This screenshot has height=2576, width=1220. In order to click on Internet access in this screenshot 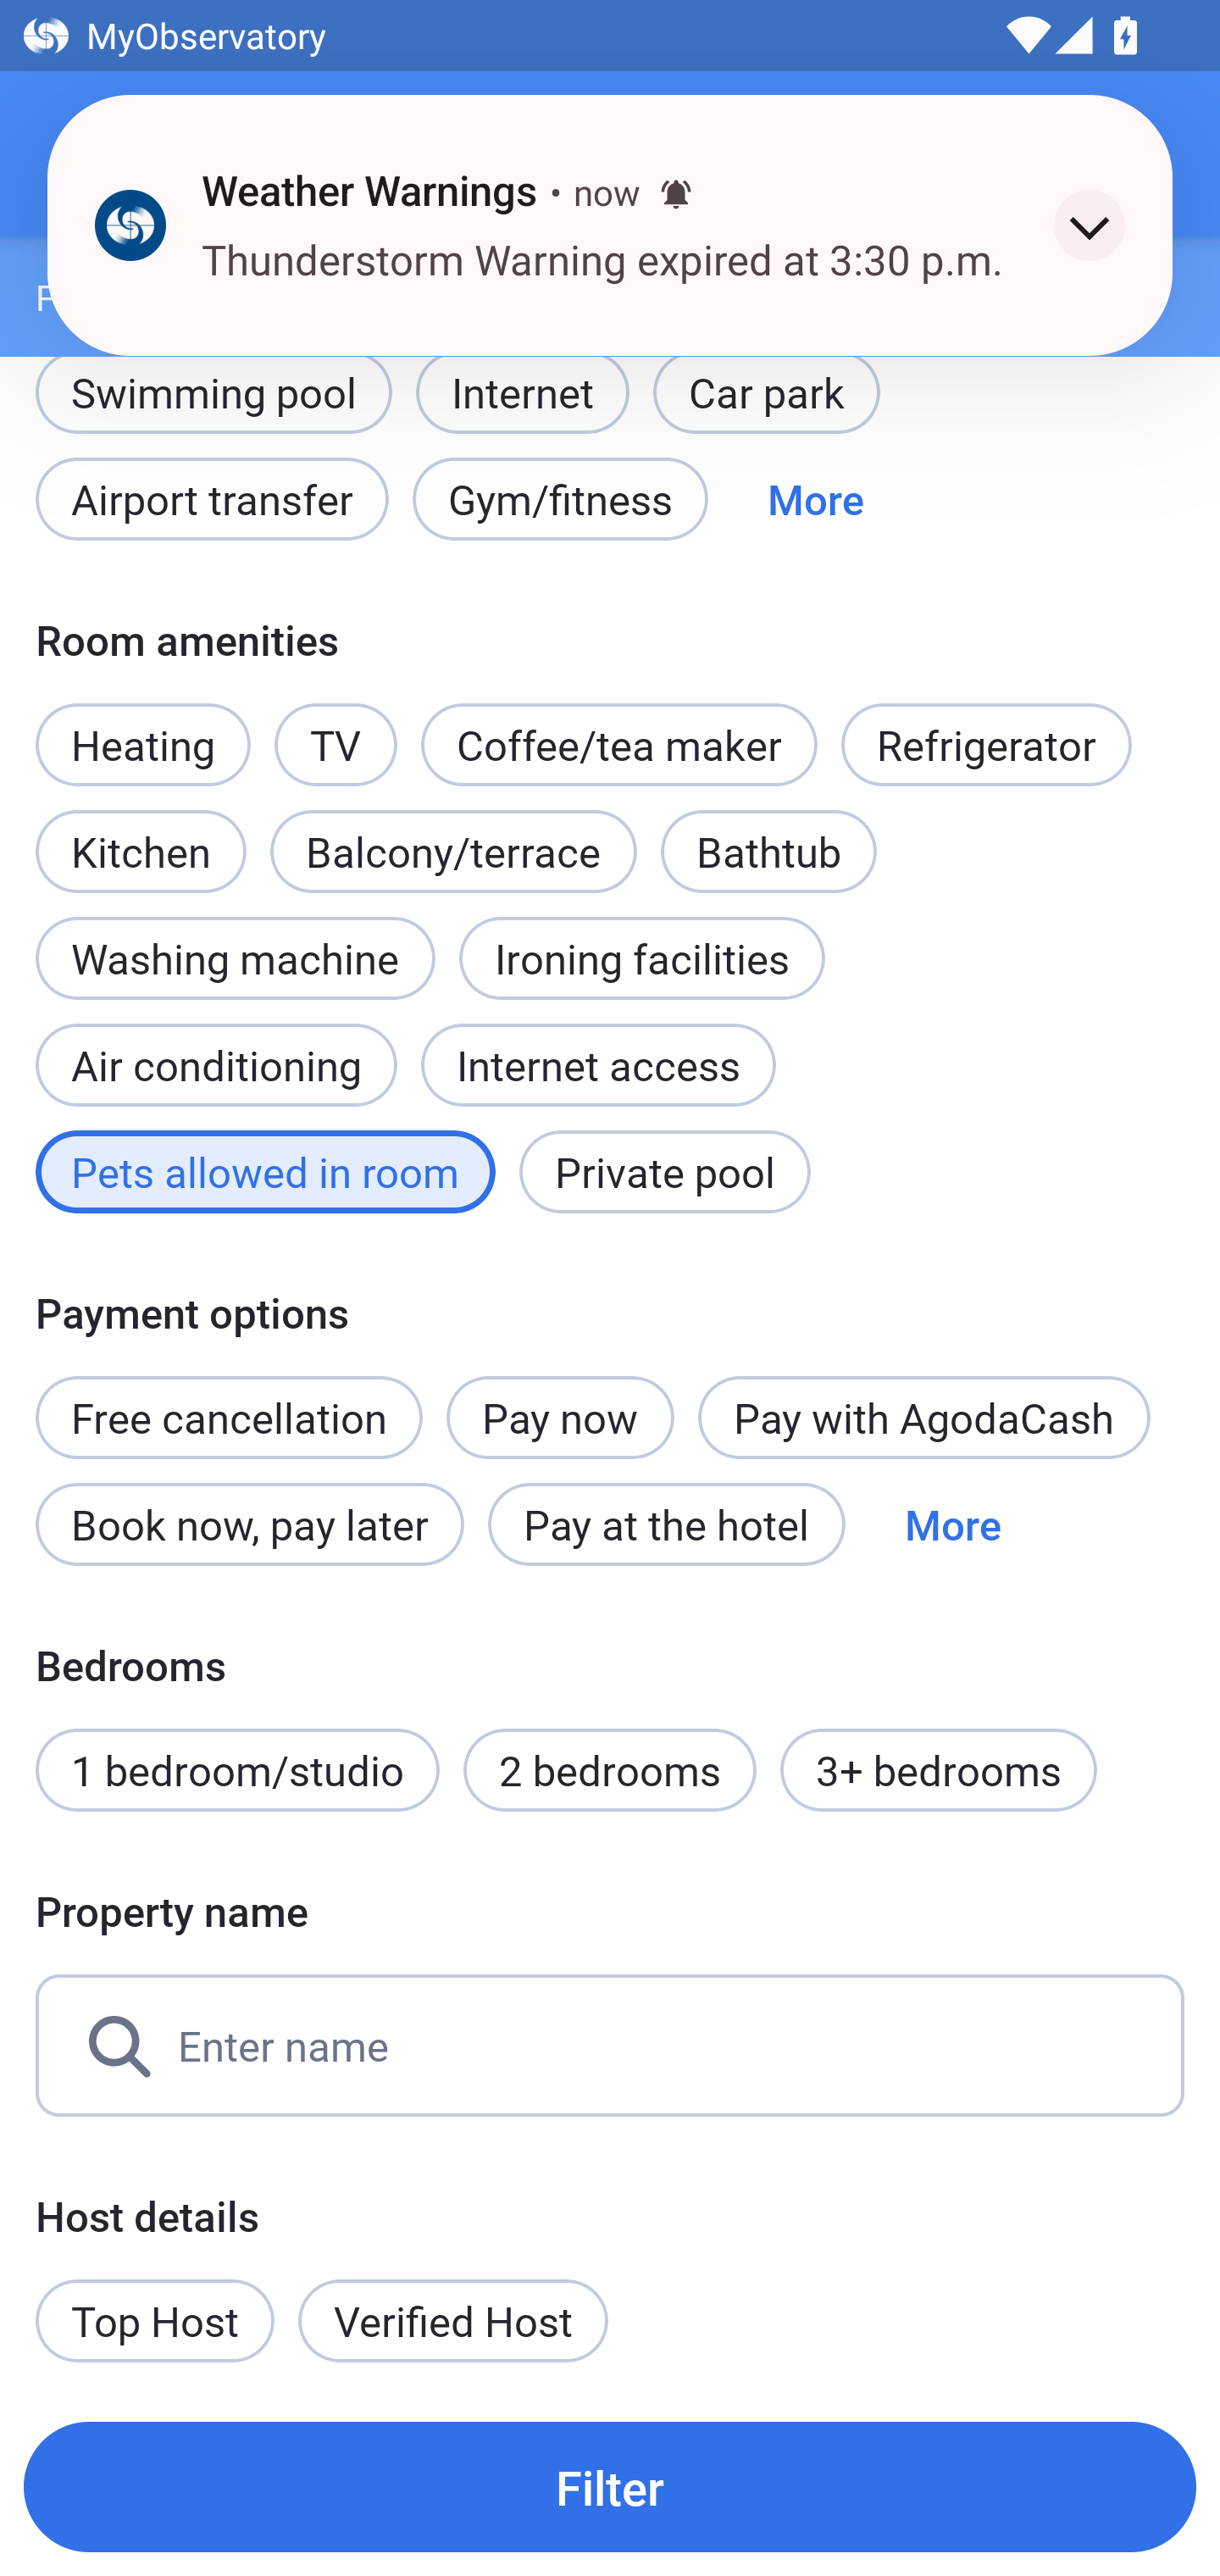, I will do `click(598, 1064)`.